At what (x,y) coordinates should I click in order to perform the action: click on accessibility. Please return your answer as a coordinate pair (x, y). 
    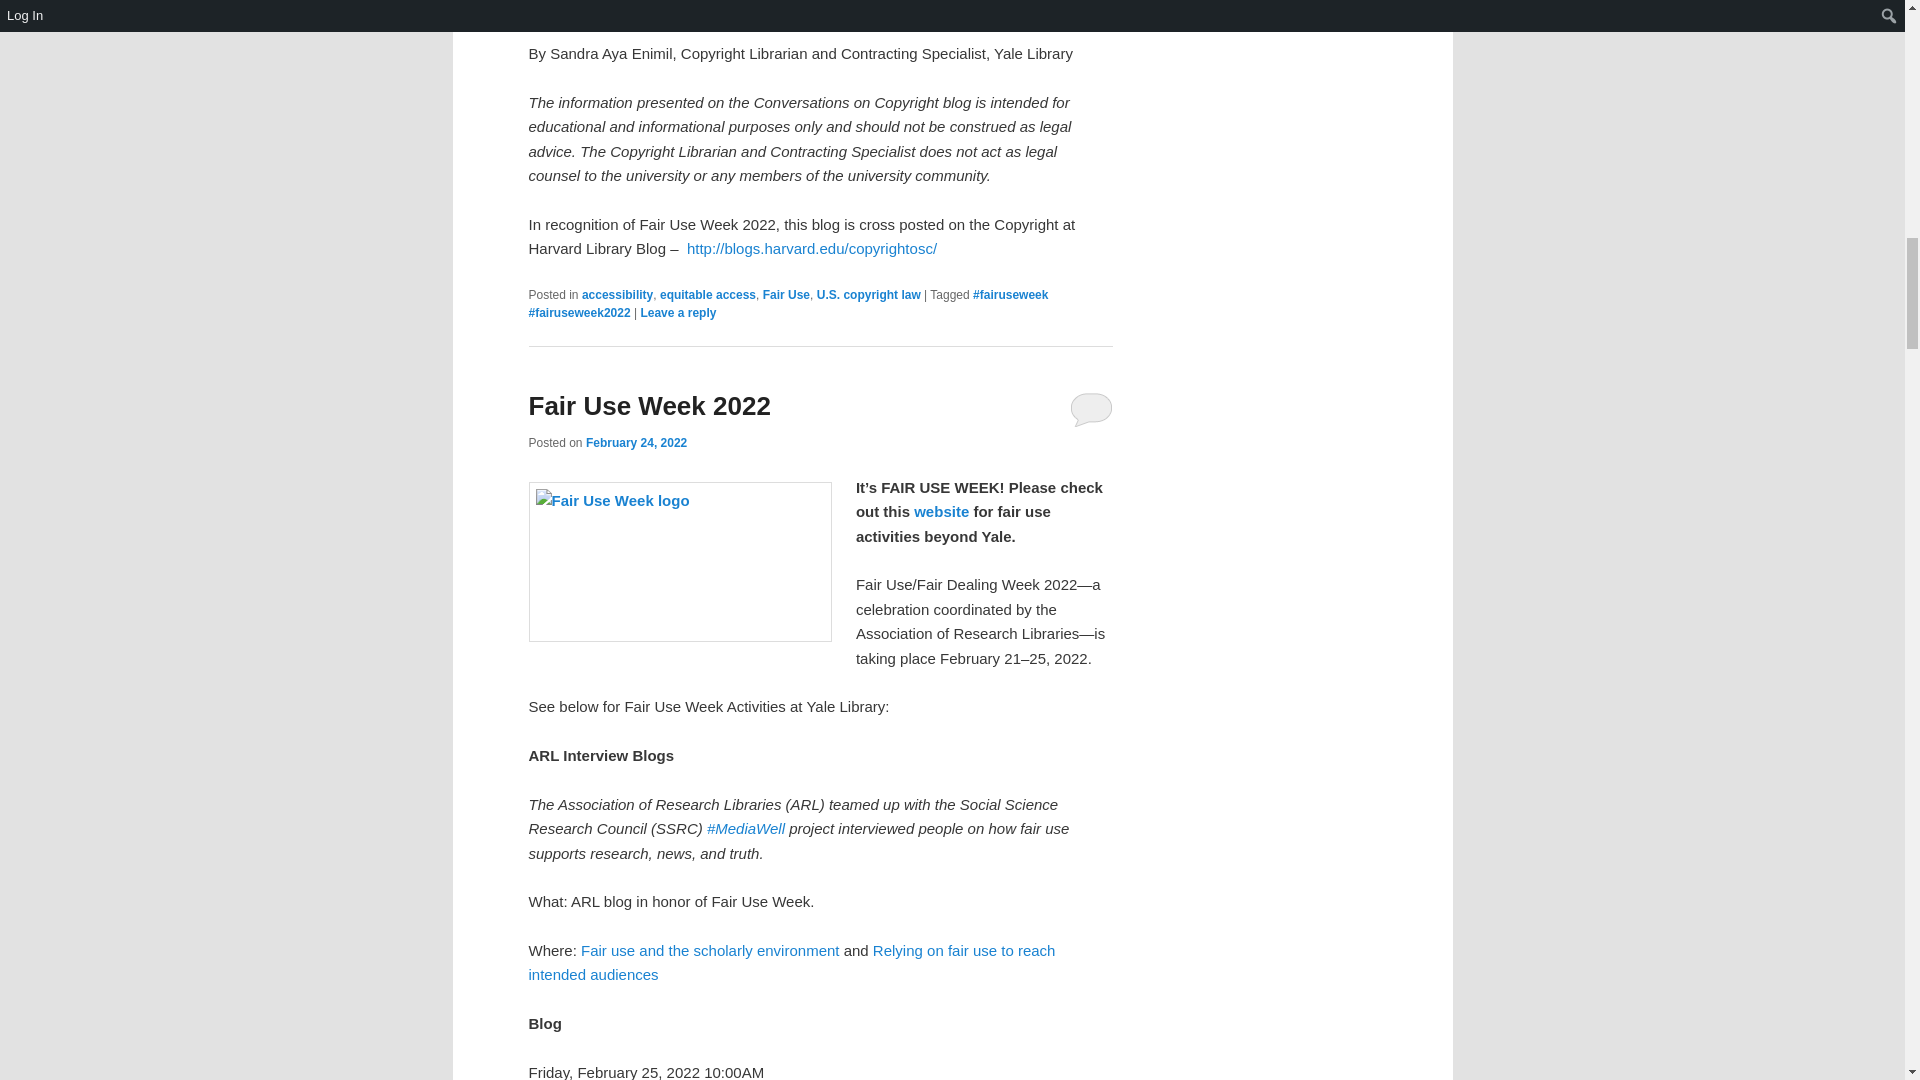
    Looking at the image, I should click on (616, 295).